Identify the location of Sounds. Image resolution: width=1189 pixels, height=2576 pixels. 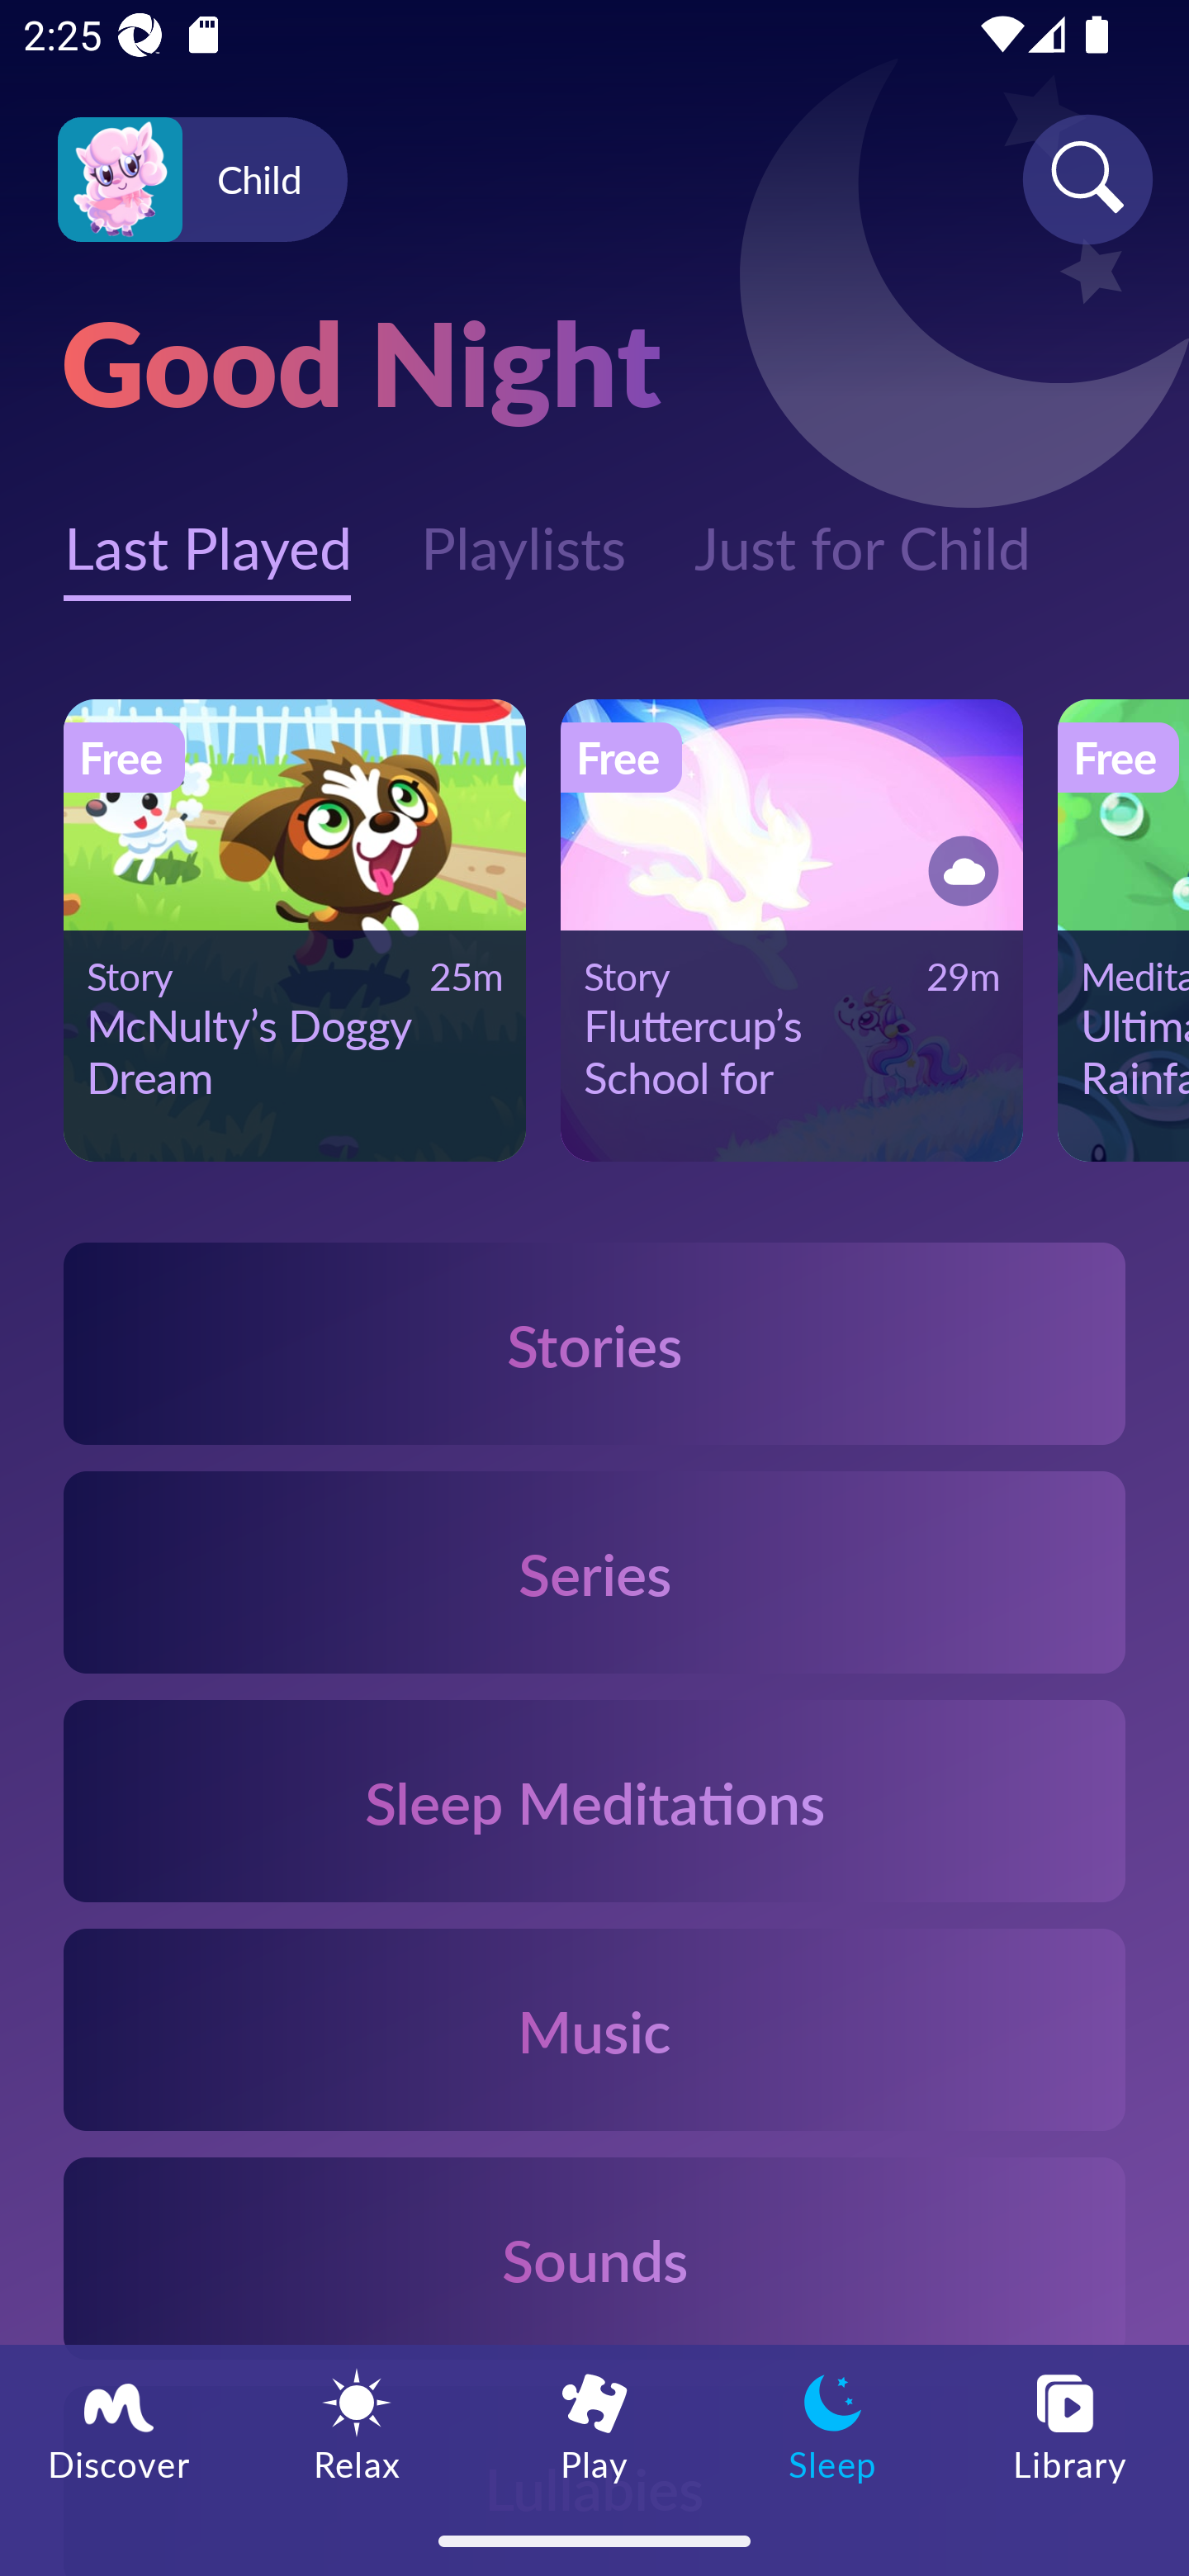
(594, 2257).